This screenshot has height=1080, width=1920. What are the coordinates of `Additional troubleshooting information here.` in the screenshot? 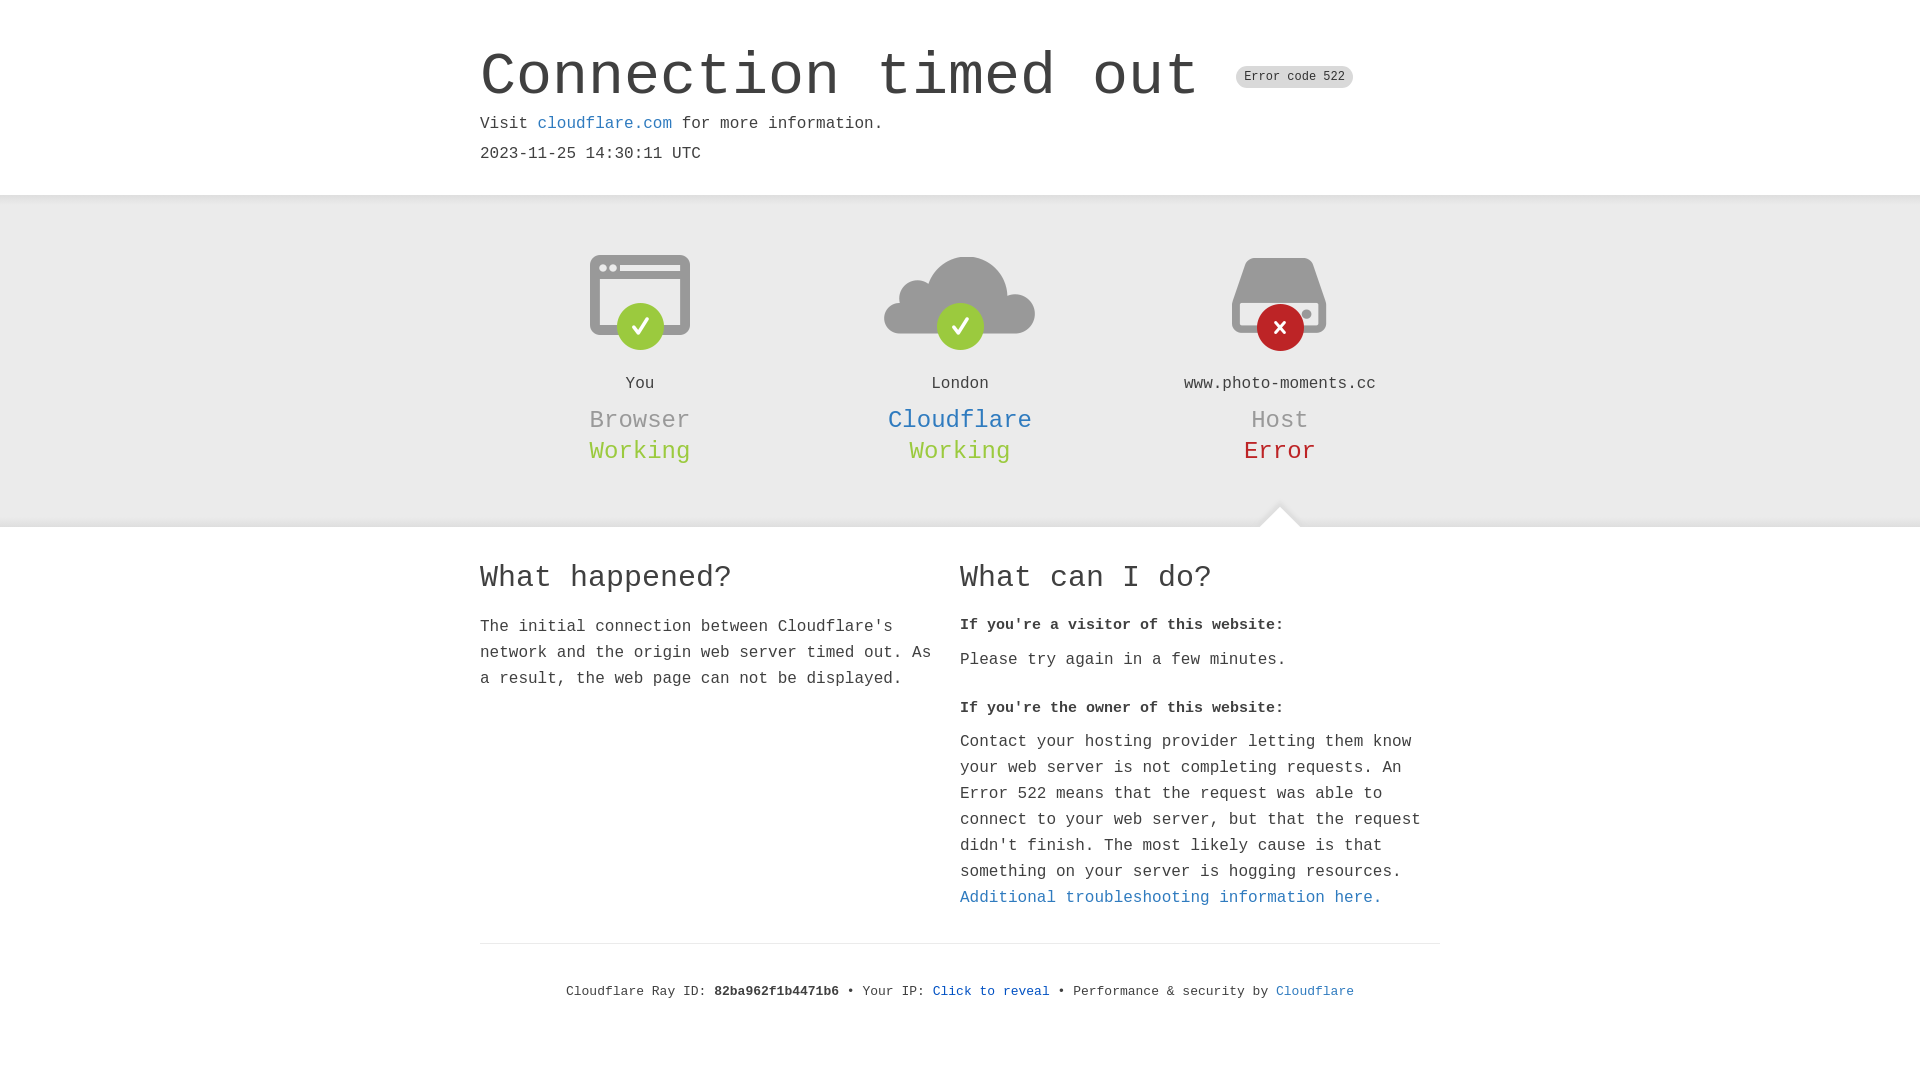 It's located at (1171, 898).